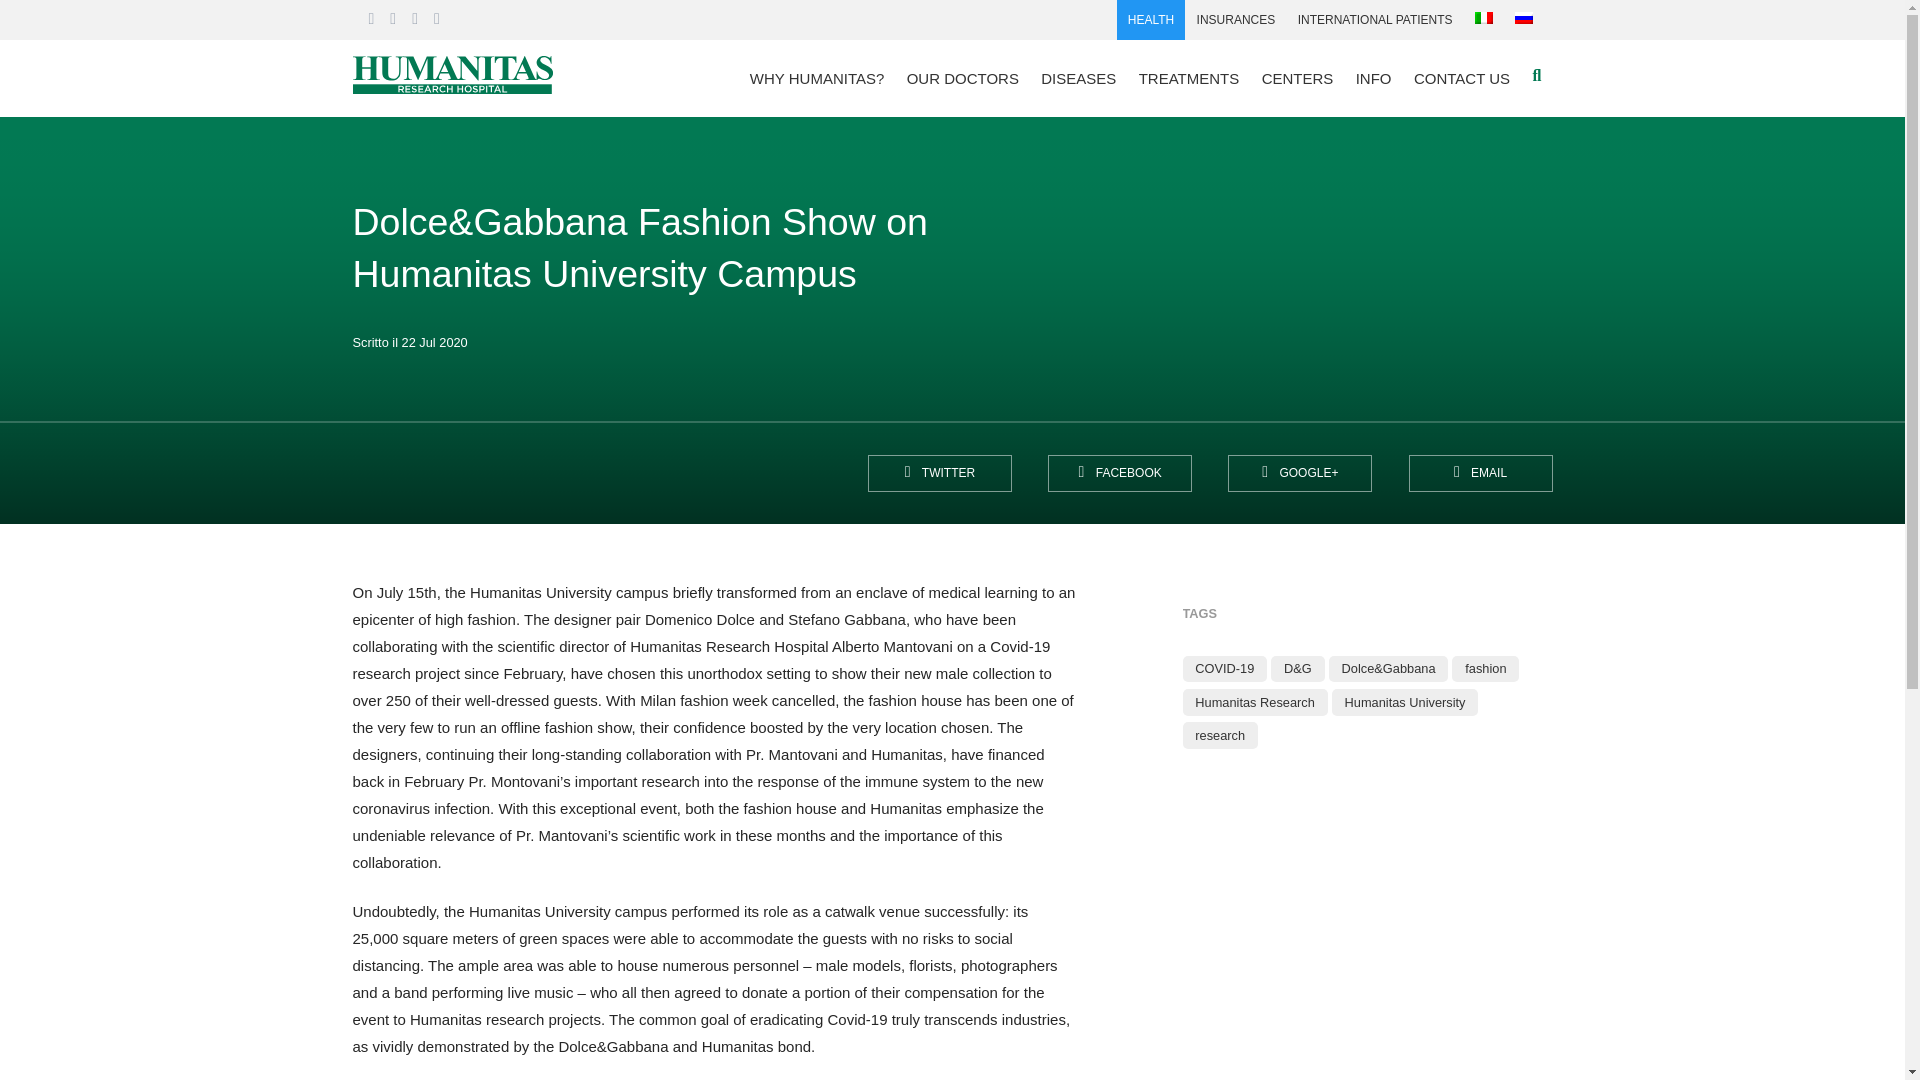 The width and height of the screenshot is (1920, 1080). I want to click on Send an E-Mail, so click(1479, 473).